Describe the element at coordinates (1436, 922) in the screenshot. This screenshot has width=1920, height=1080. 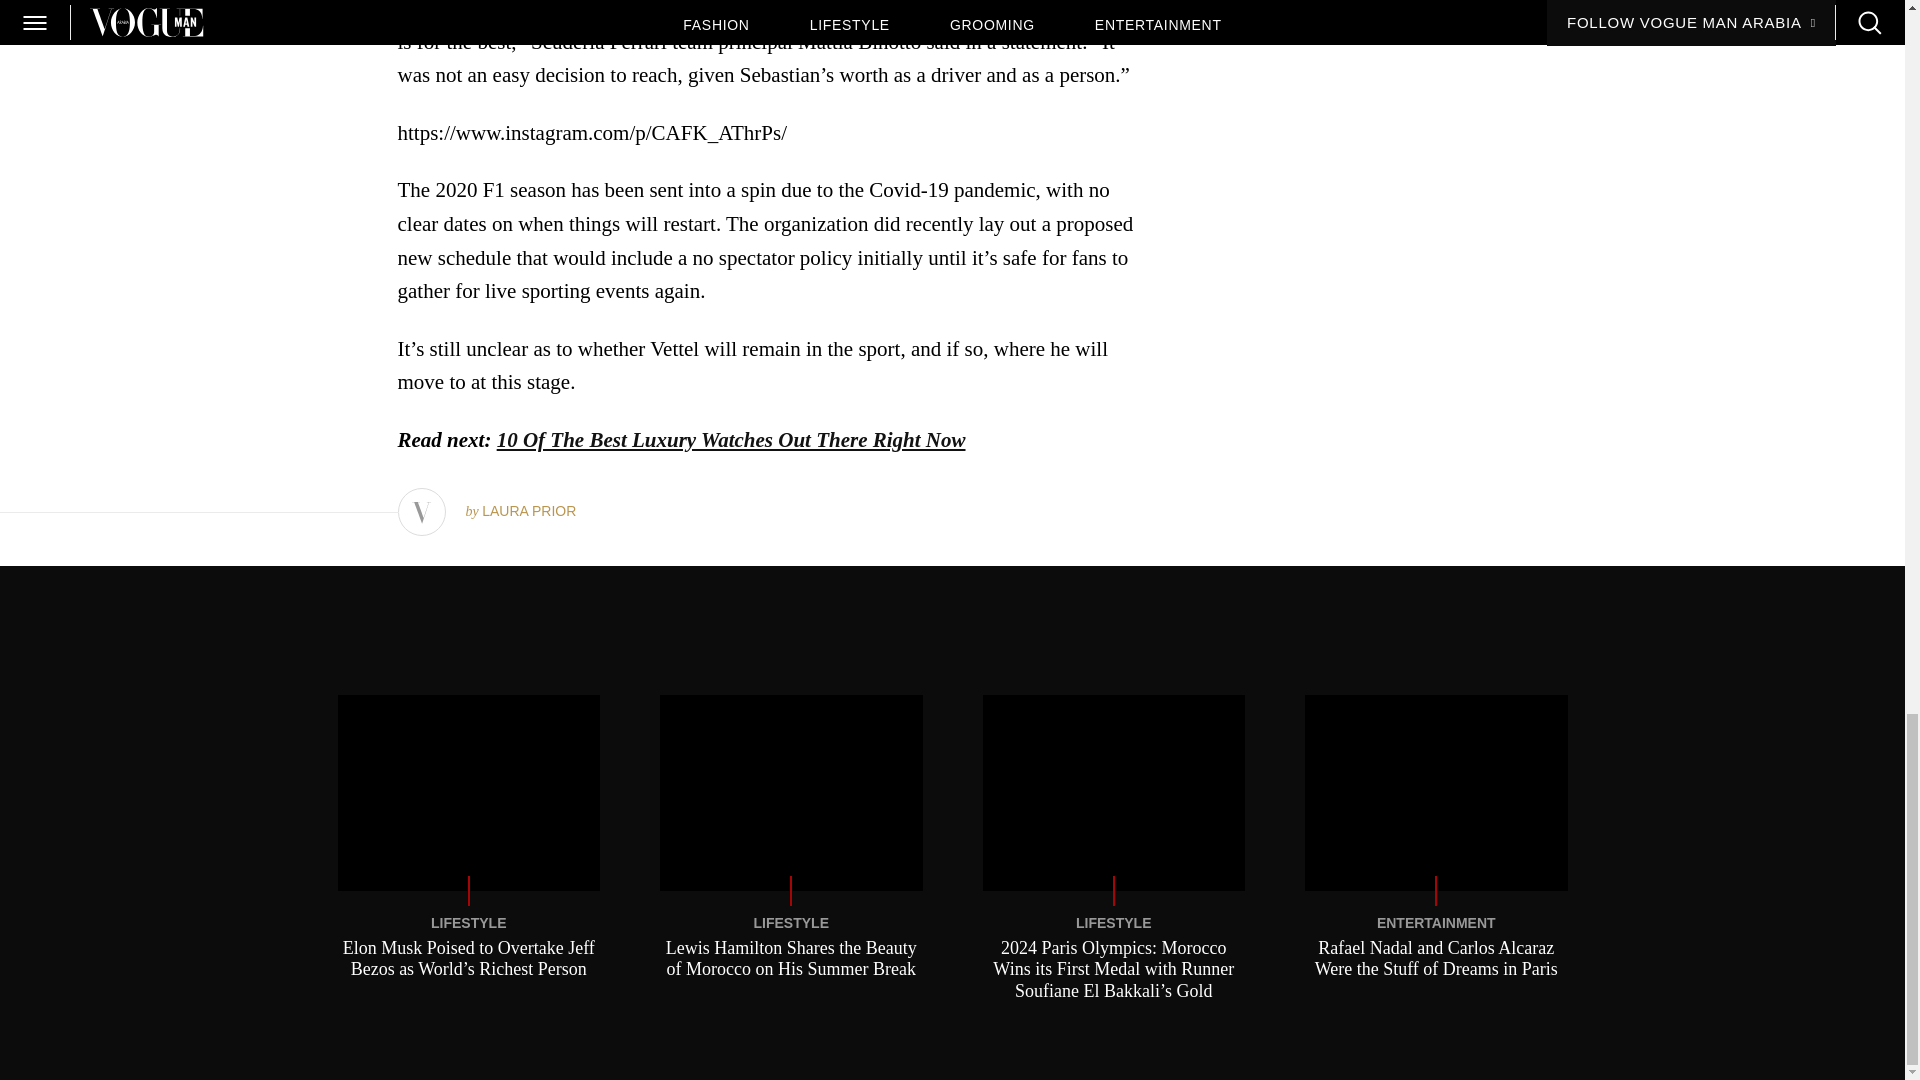
I see `ENTERTAINMENT` at that location.